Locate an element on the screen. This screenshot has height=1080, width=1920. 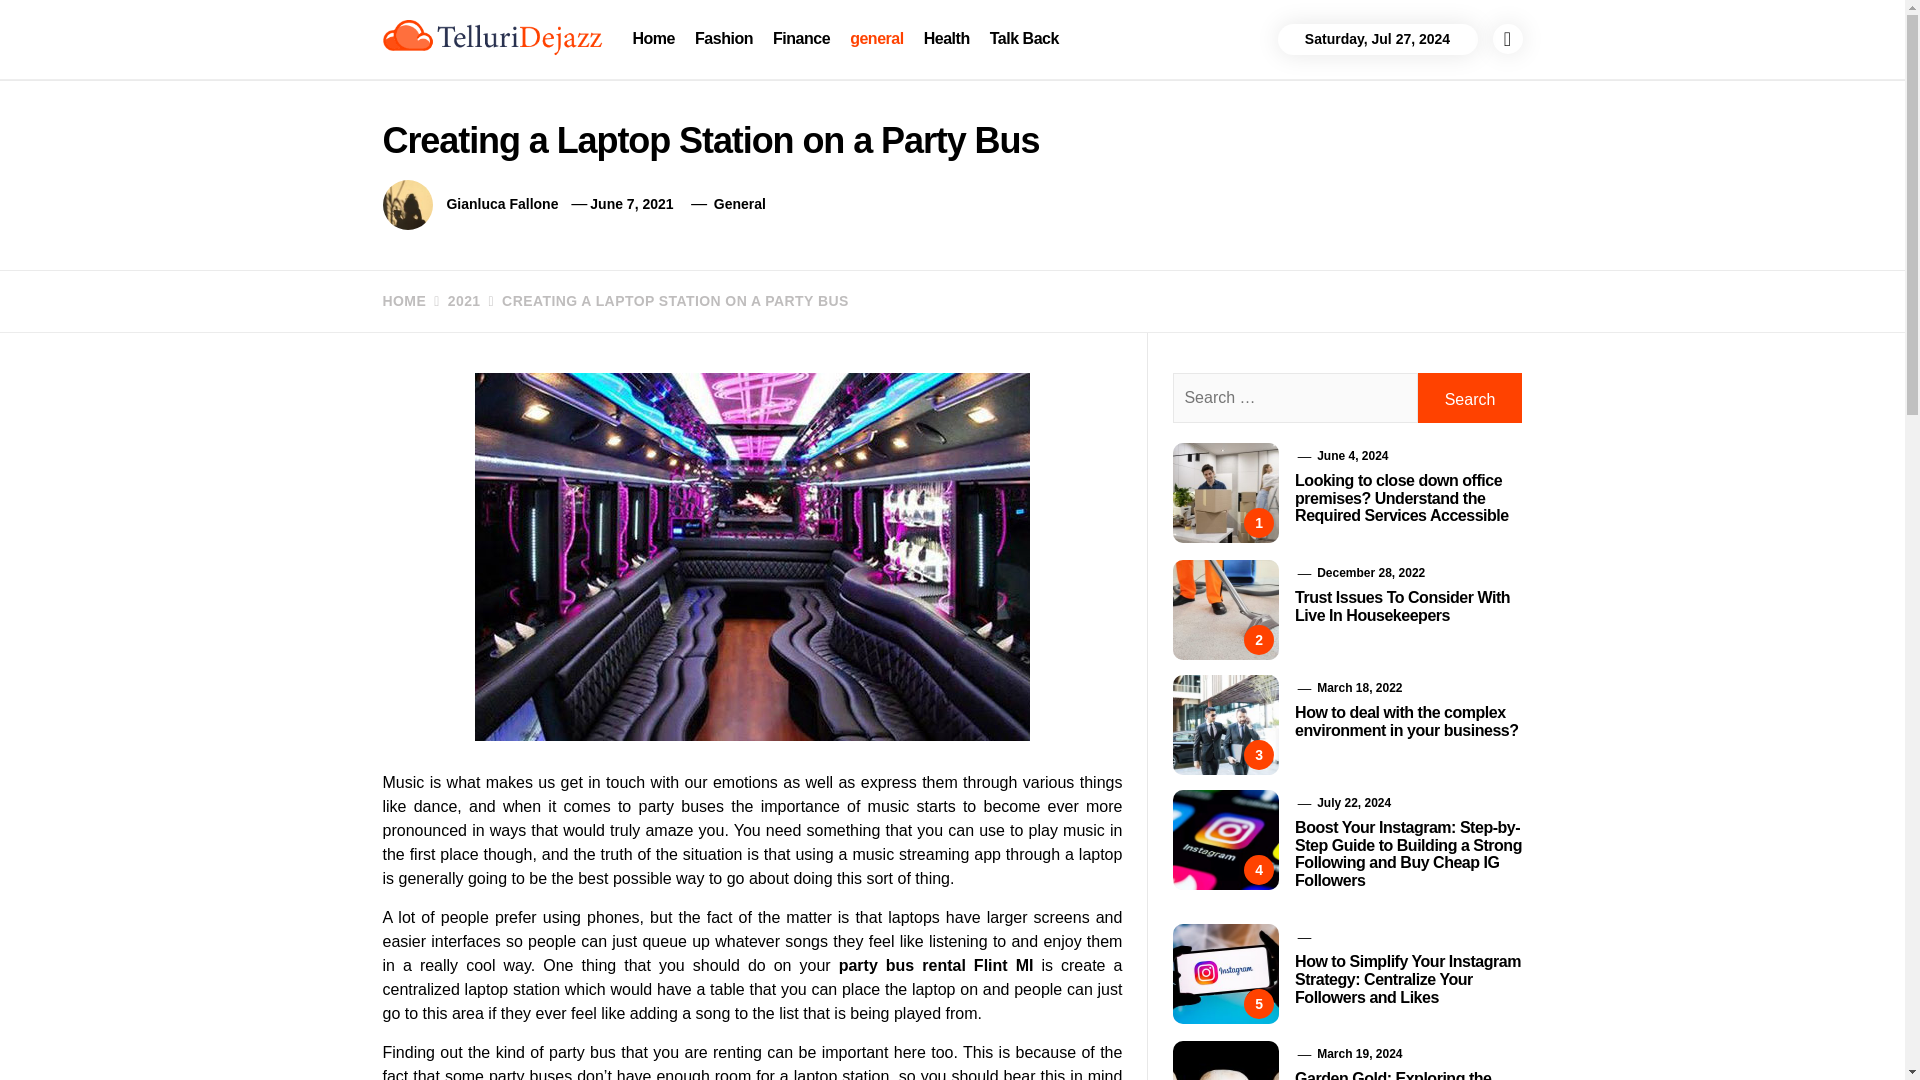
Gianluca Fallone is located at coordinates (502, 203).